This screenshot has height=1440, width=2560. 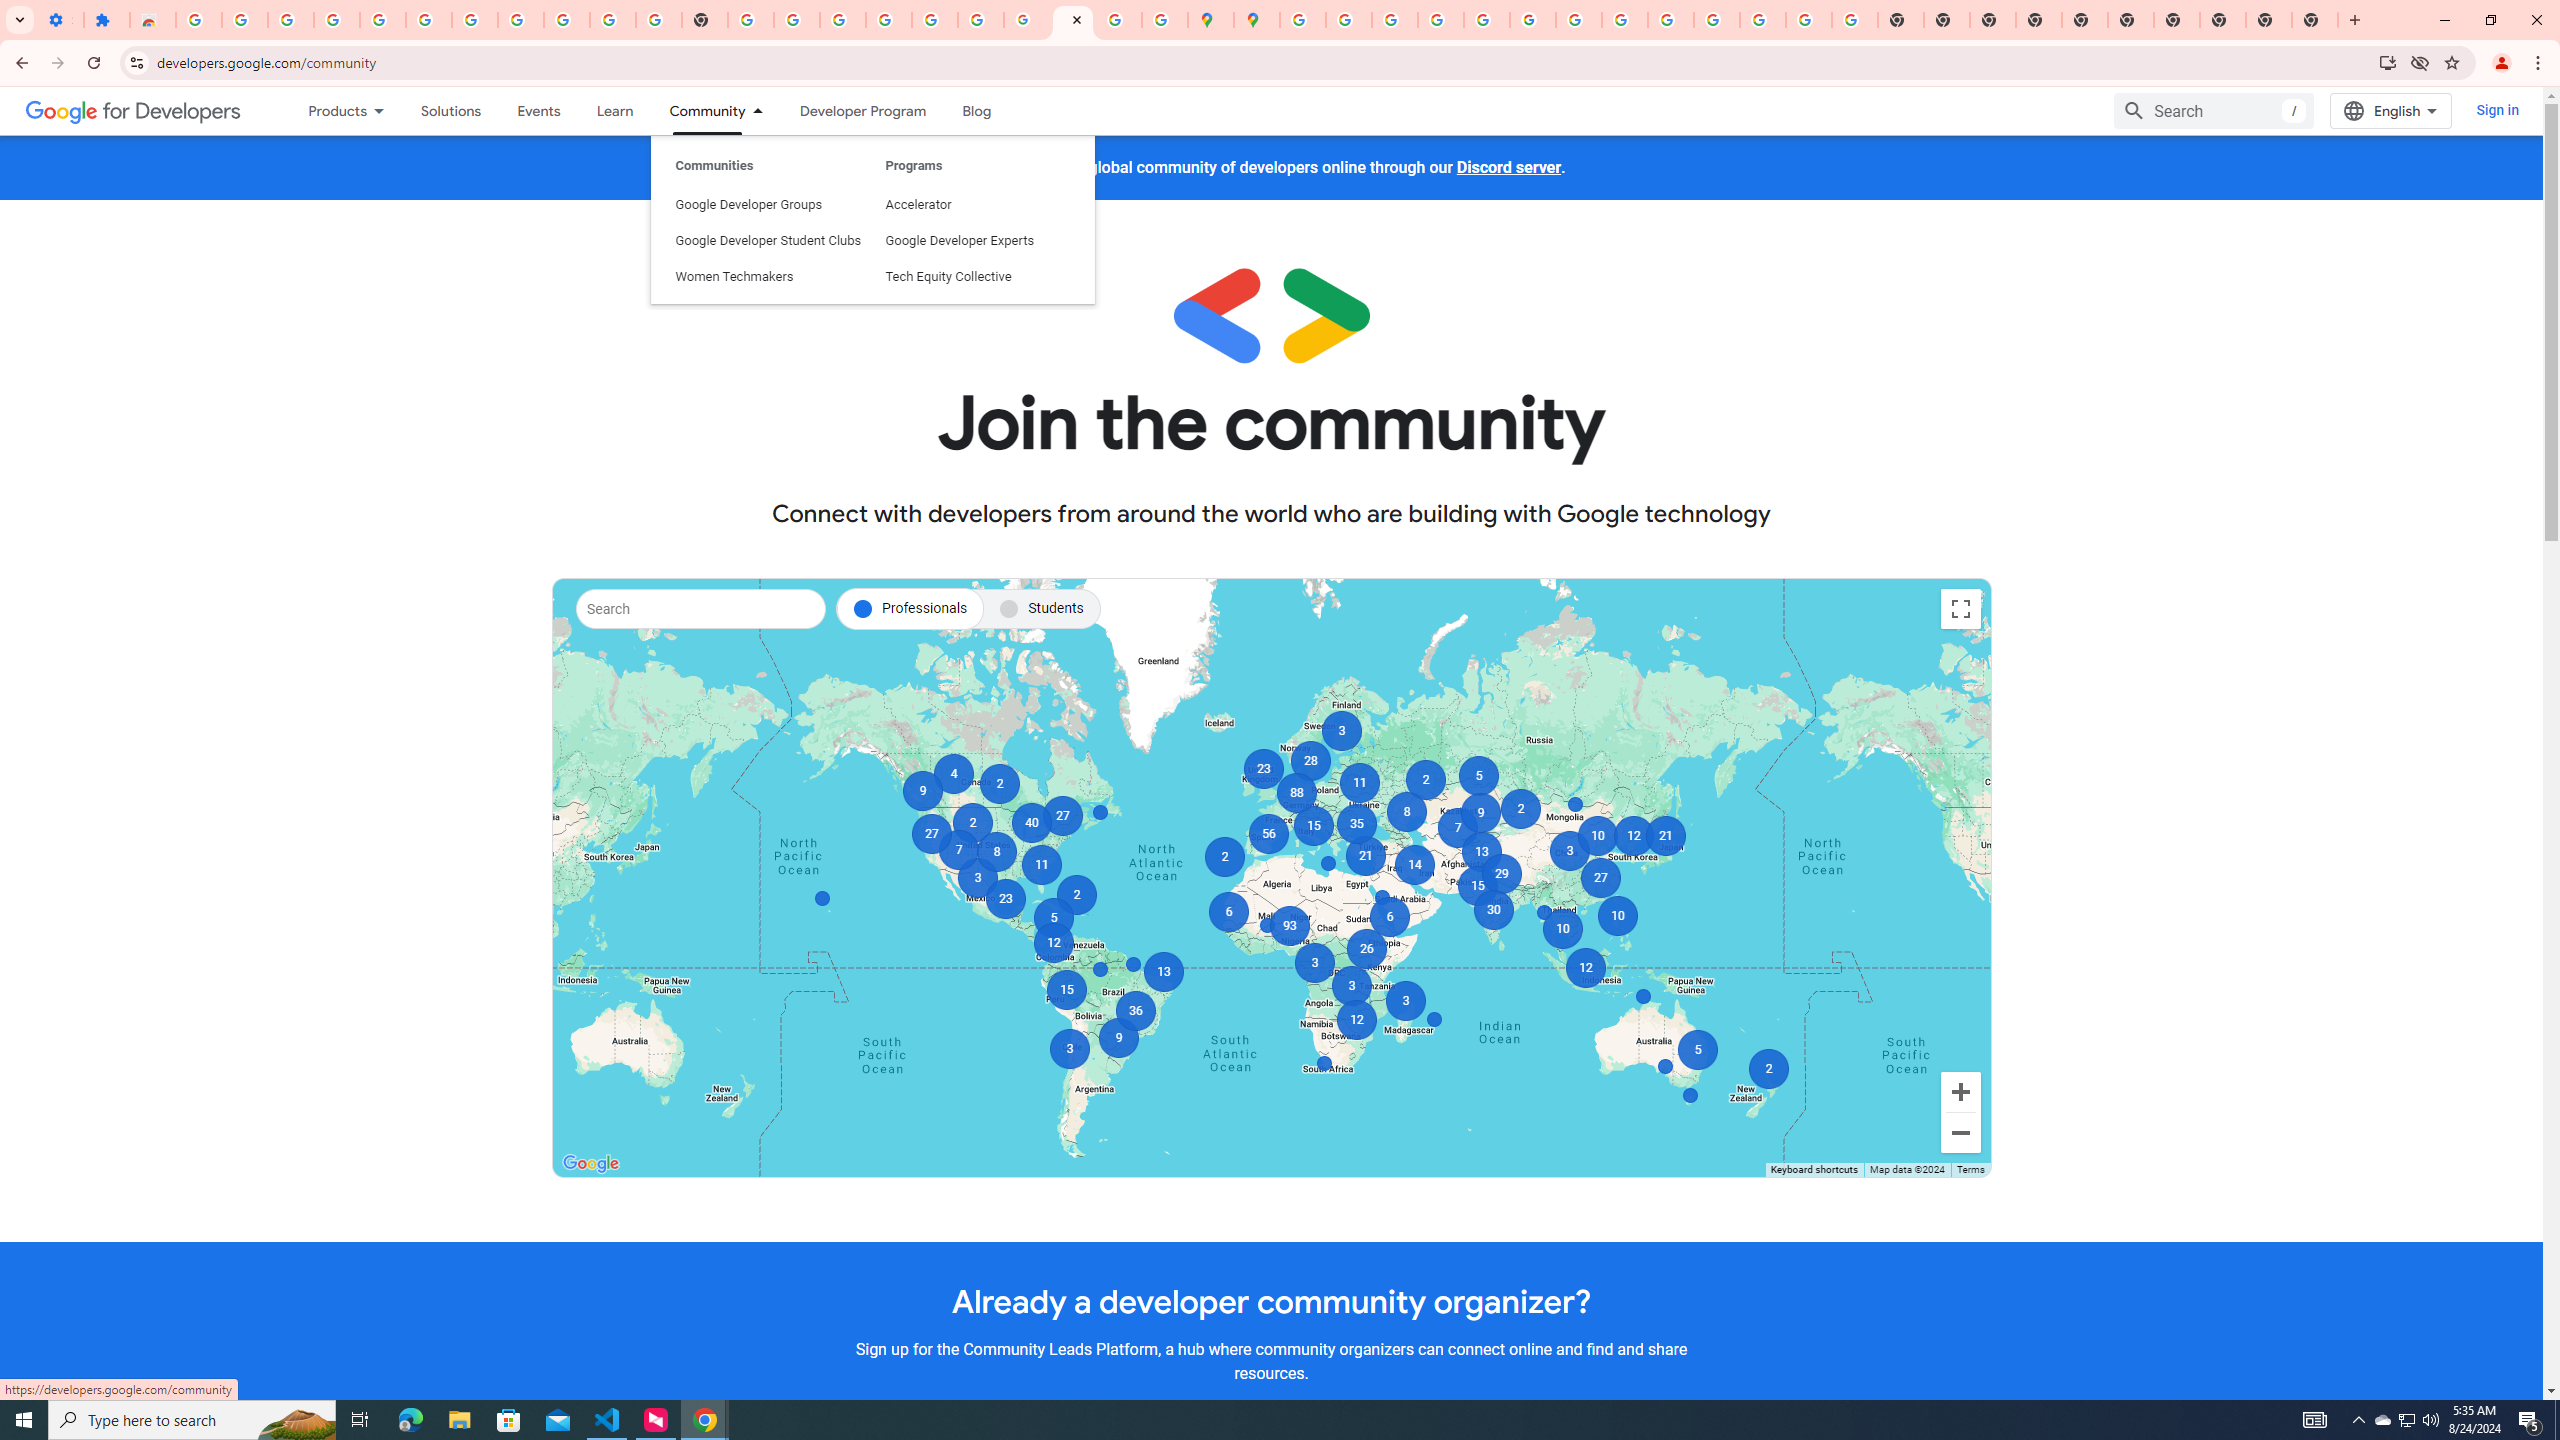 I want to click on Google Images, so click(x=1854, y=20).